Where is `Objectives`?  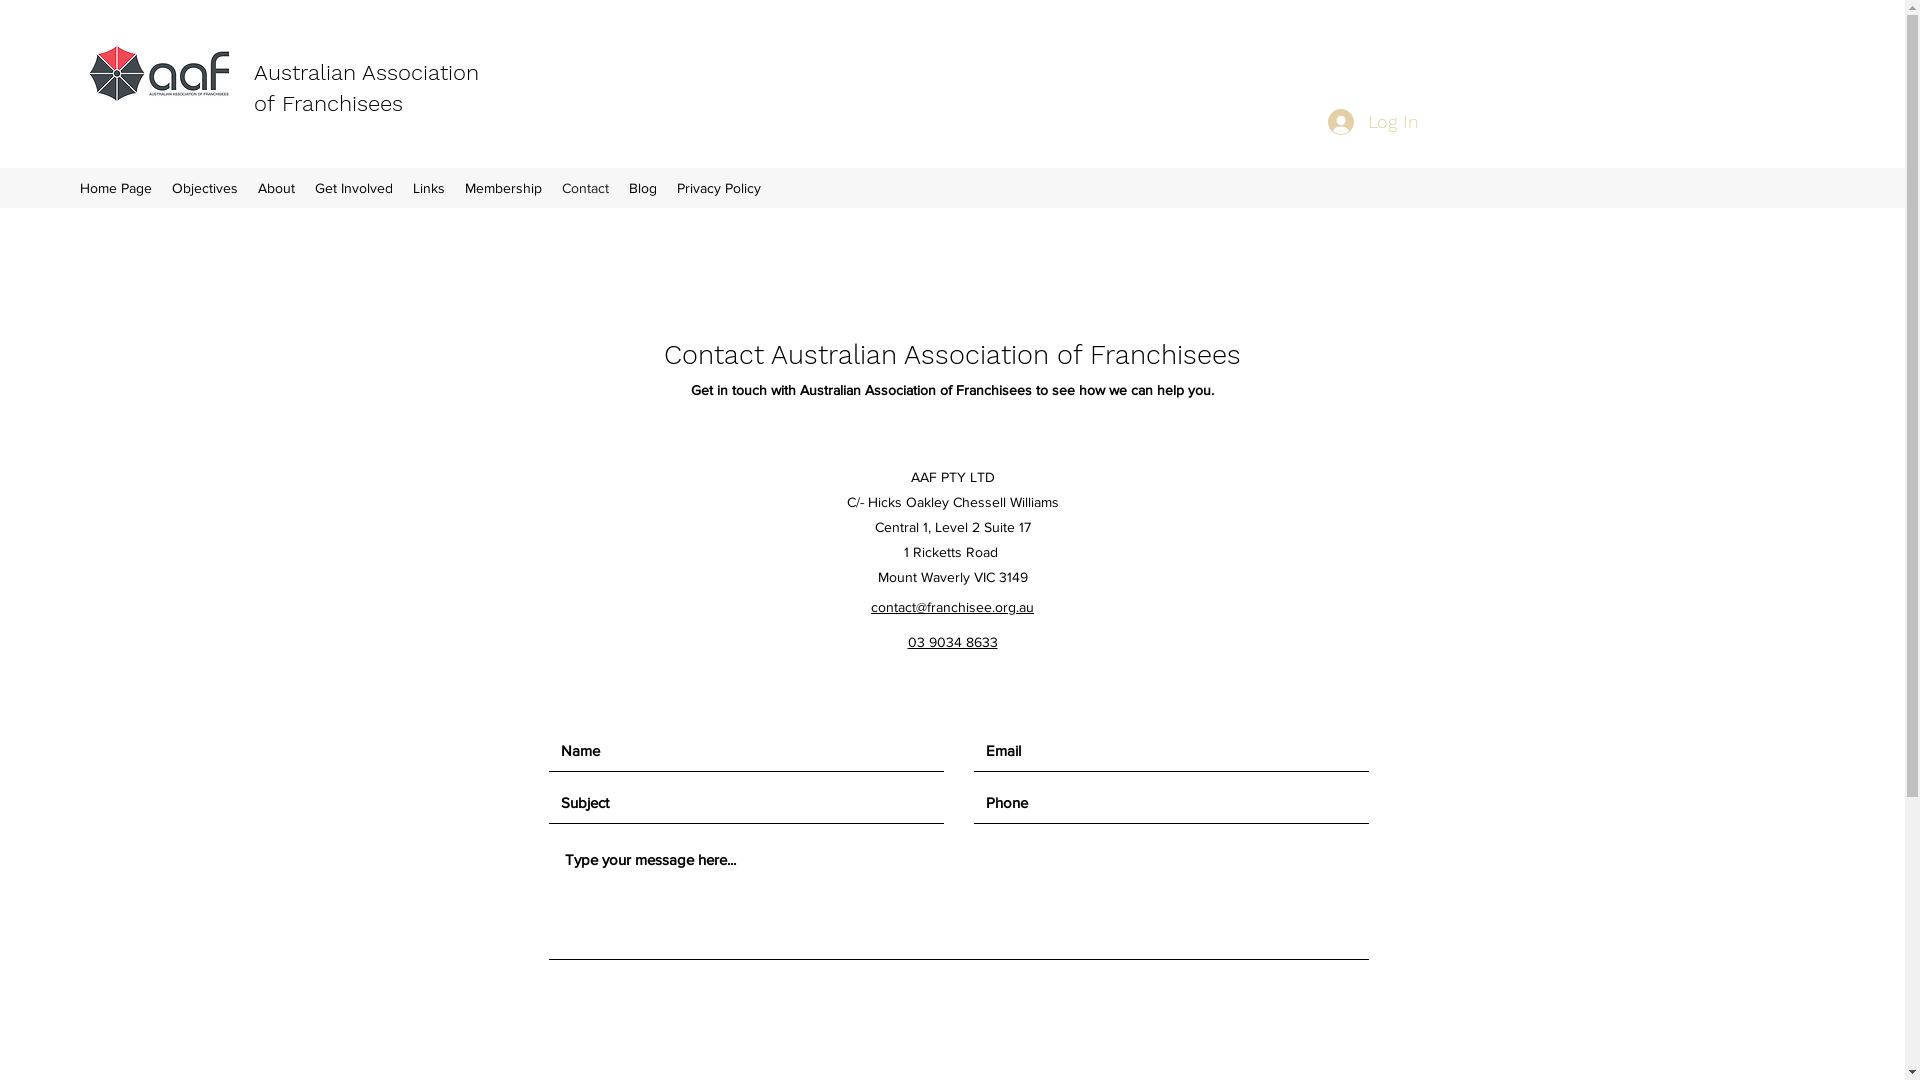
Objectives is located at coordinates (205, 188).